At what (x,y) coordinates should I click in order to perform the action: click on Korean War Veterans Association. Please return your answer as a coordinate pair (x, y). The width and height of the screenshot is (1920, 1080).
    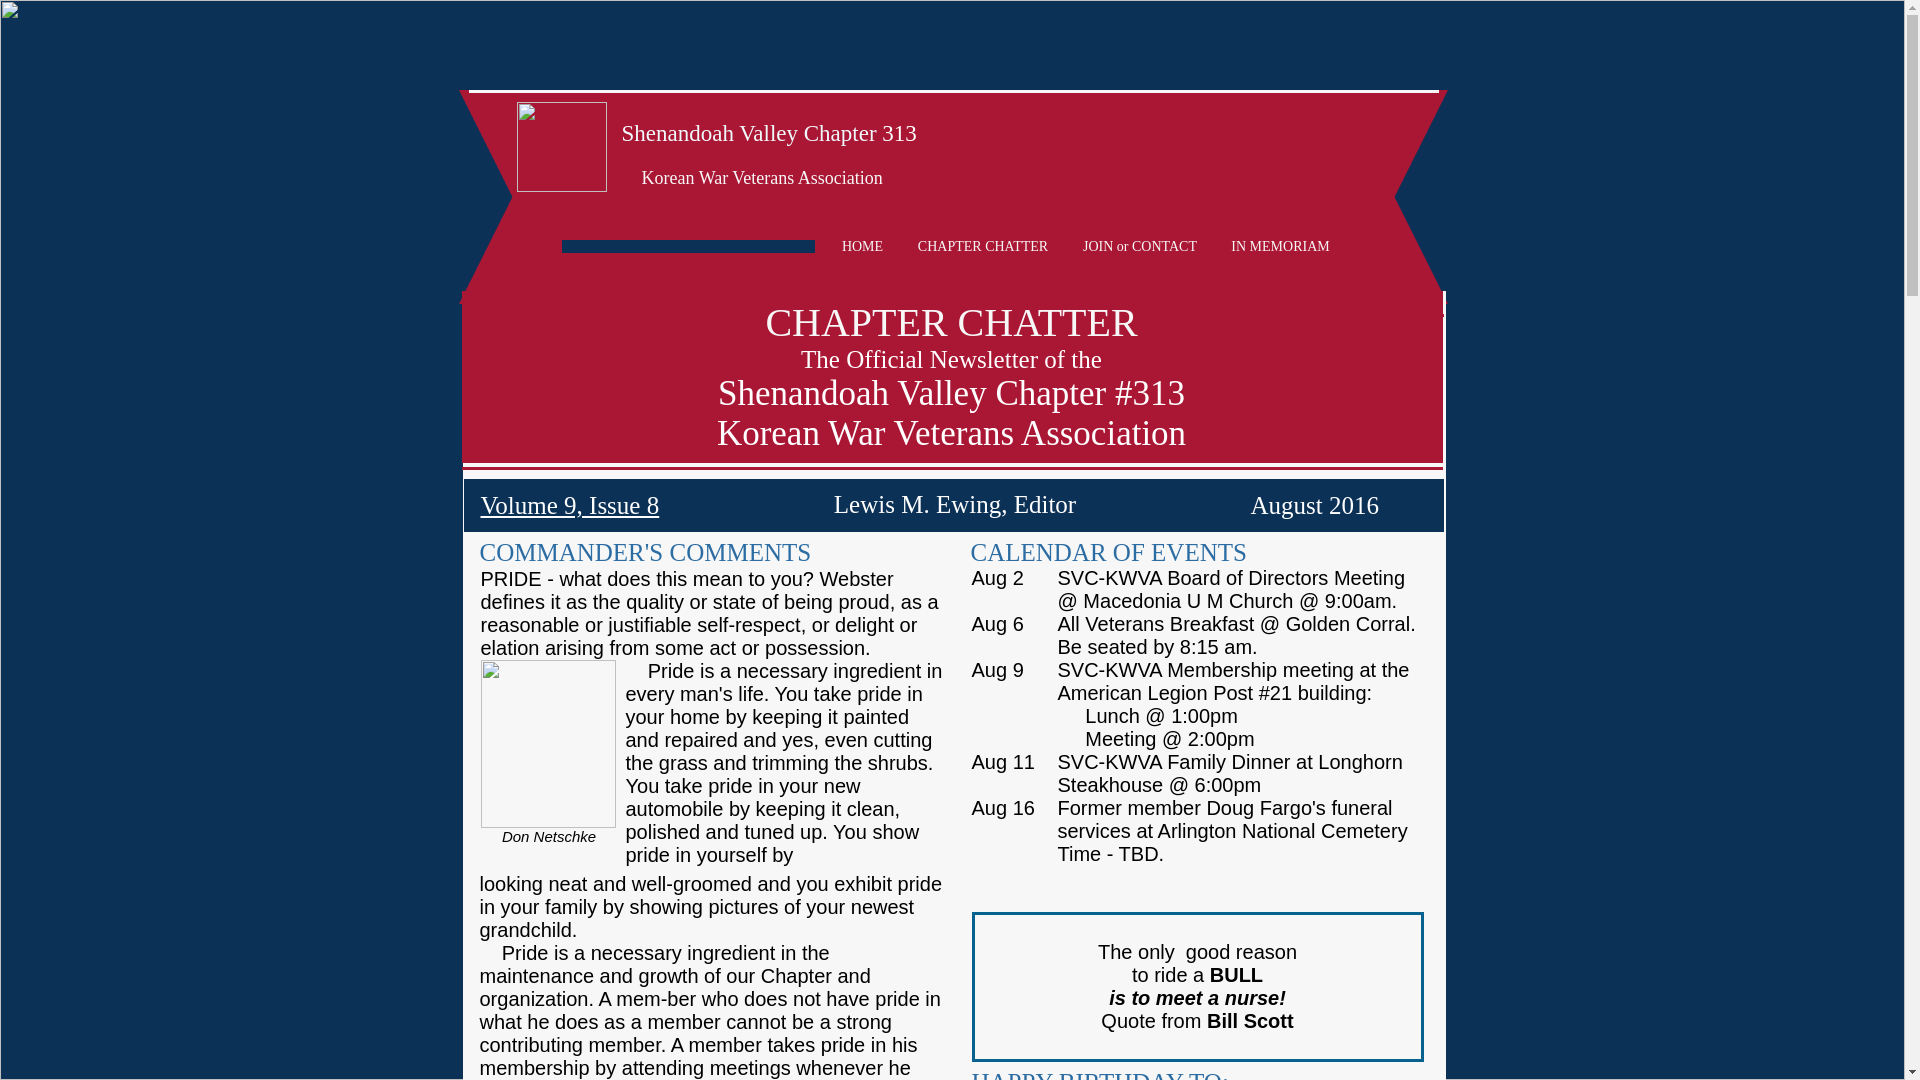
    Looking at the image, I should click on (762, 178).